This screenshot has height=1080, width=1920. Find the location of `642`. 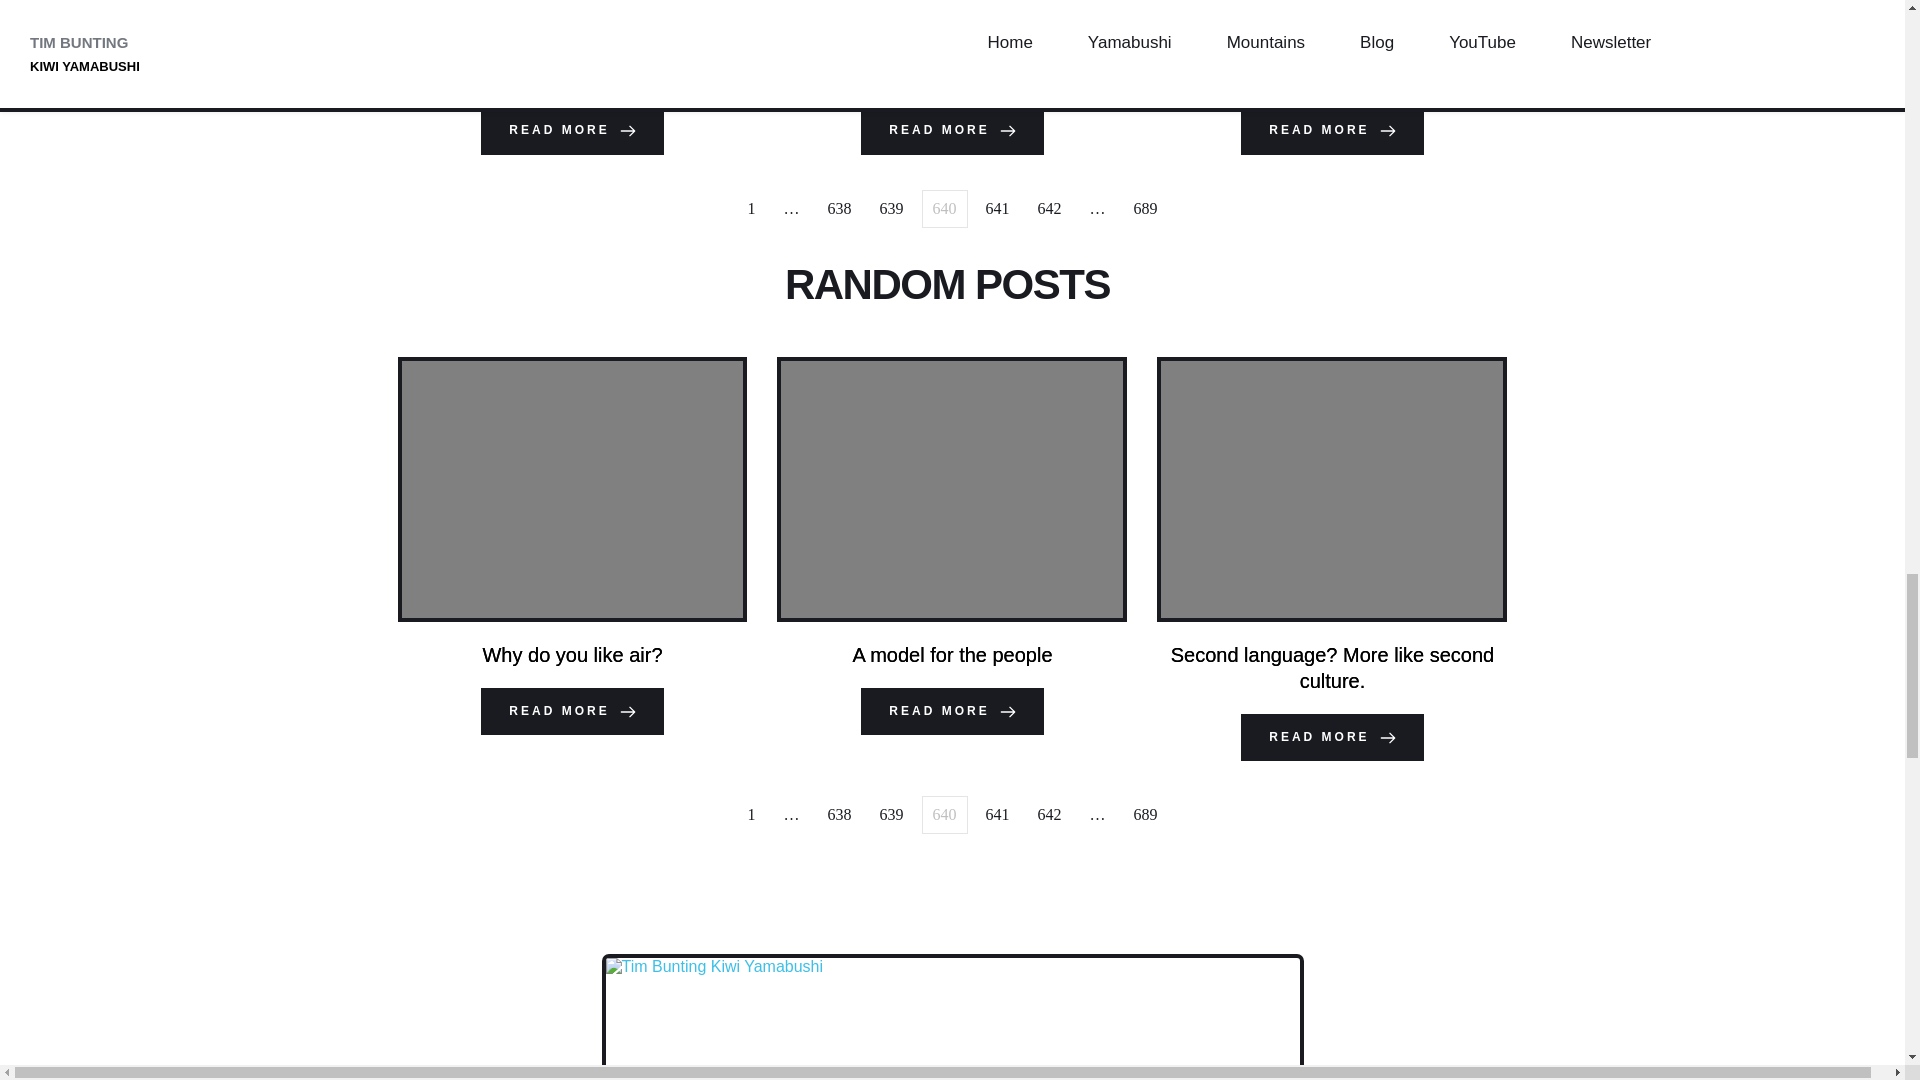

642 is located at coordinates (1049, 208).